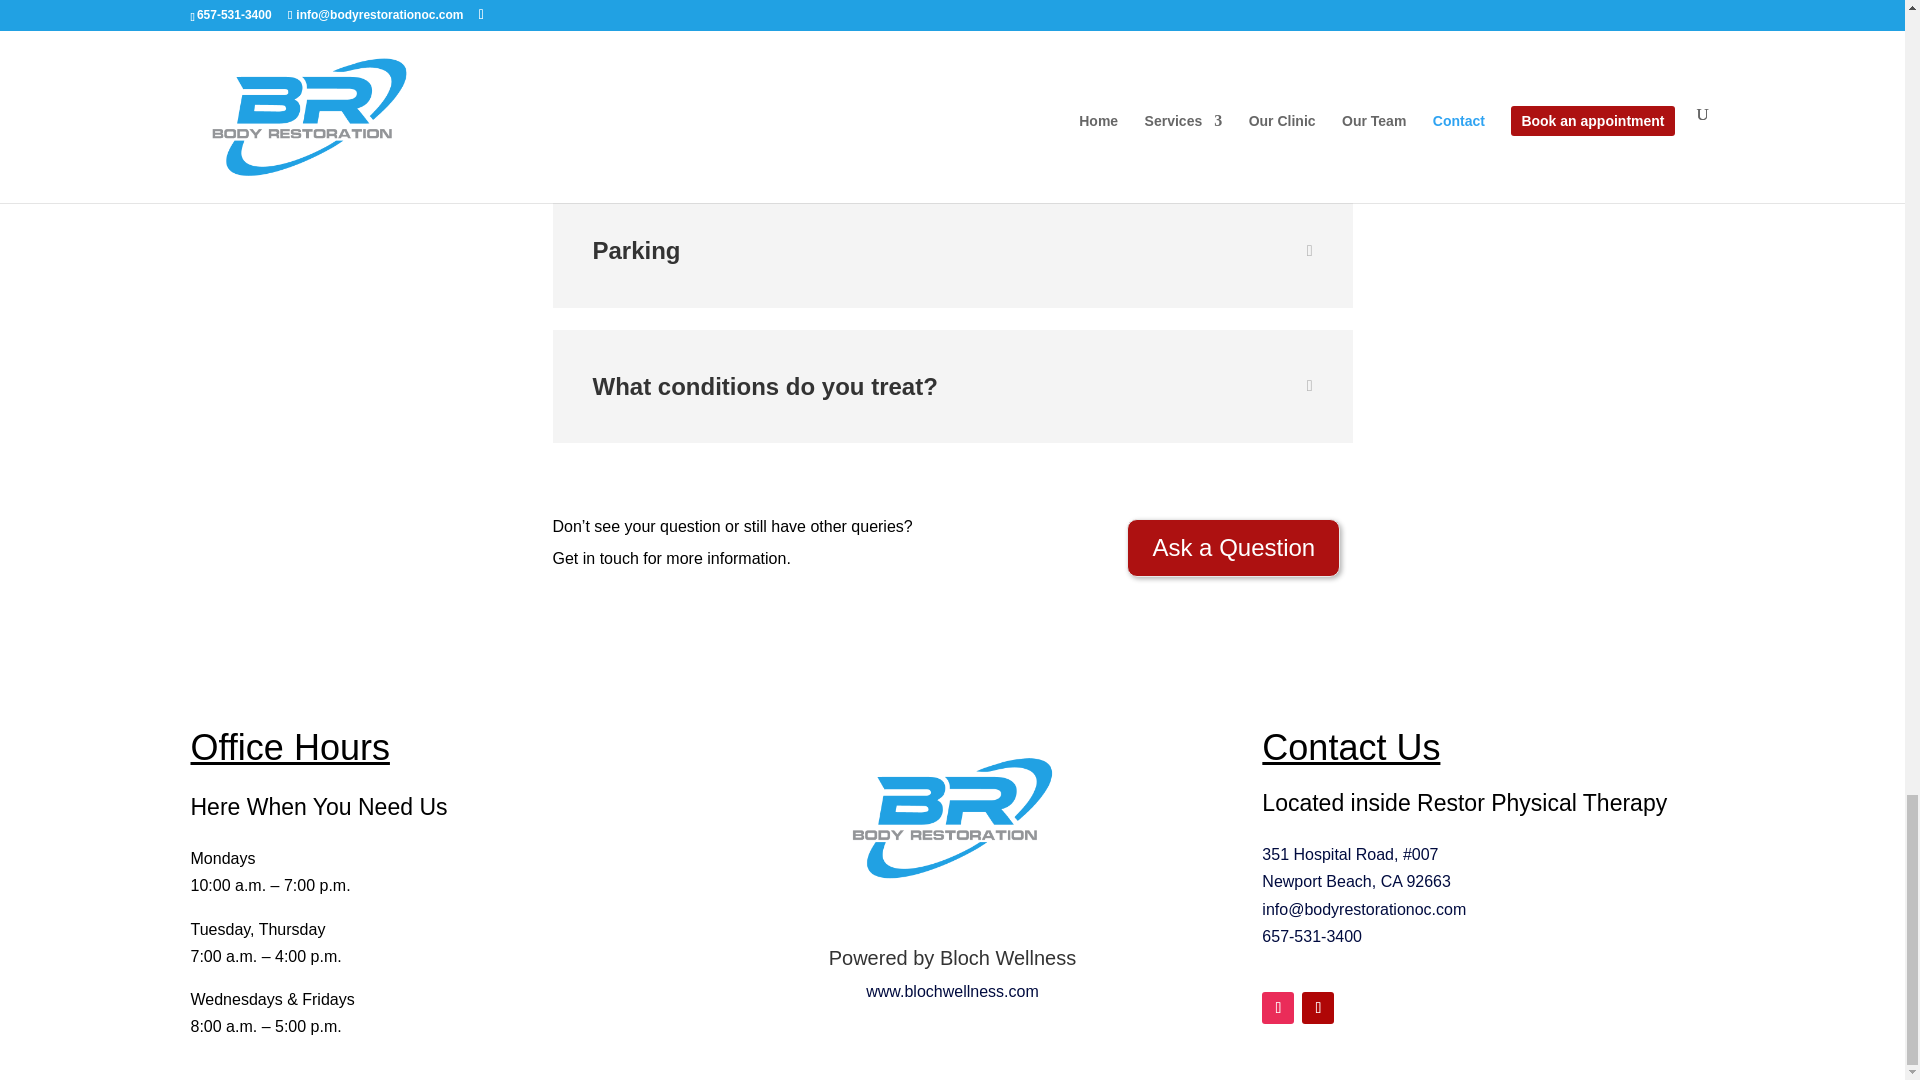  Describe the element at coordinates (1278, 1008) in the screenshot. I see `Follow on Instagram` at that location.